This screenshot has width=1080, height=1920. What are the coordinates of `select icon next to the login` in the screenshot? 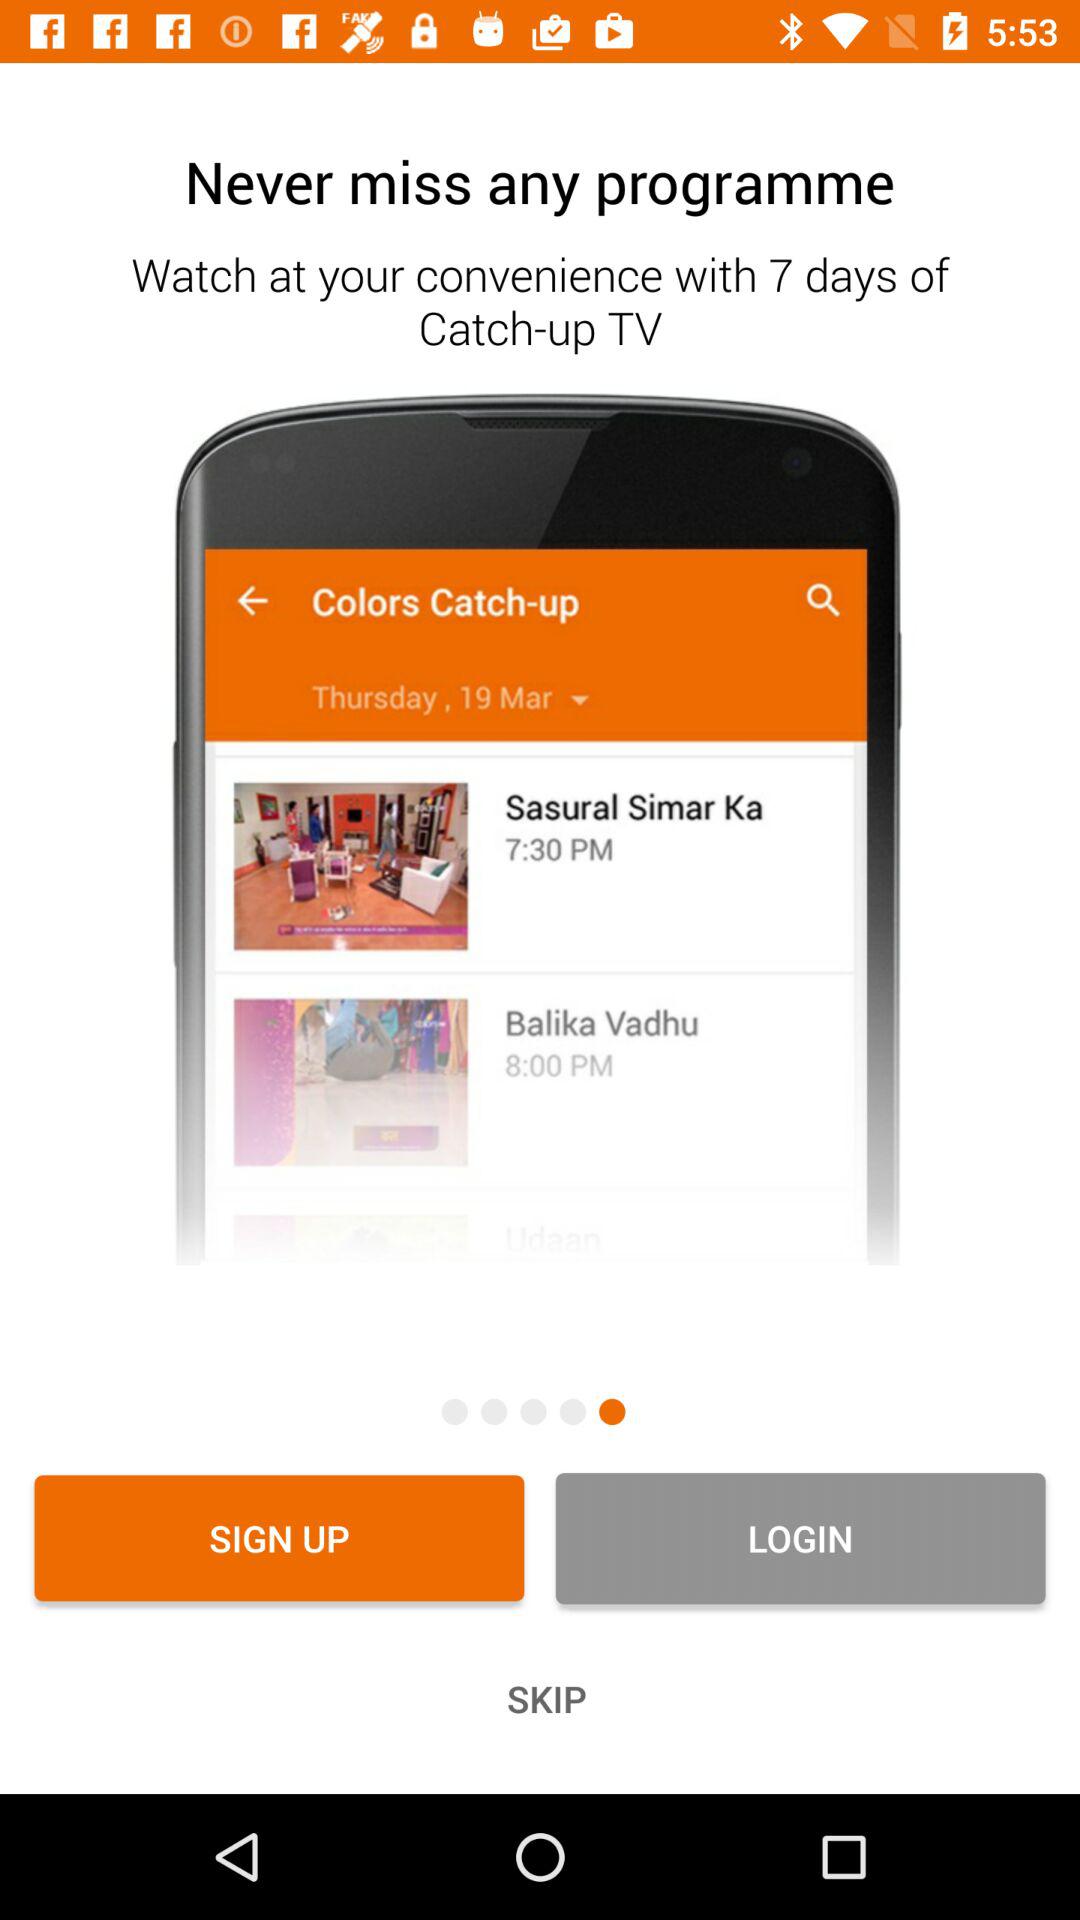 It's located at (279, 1538).